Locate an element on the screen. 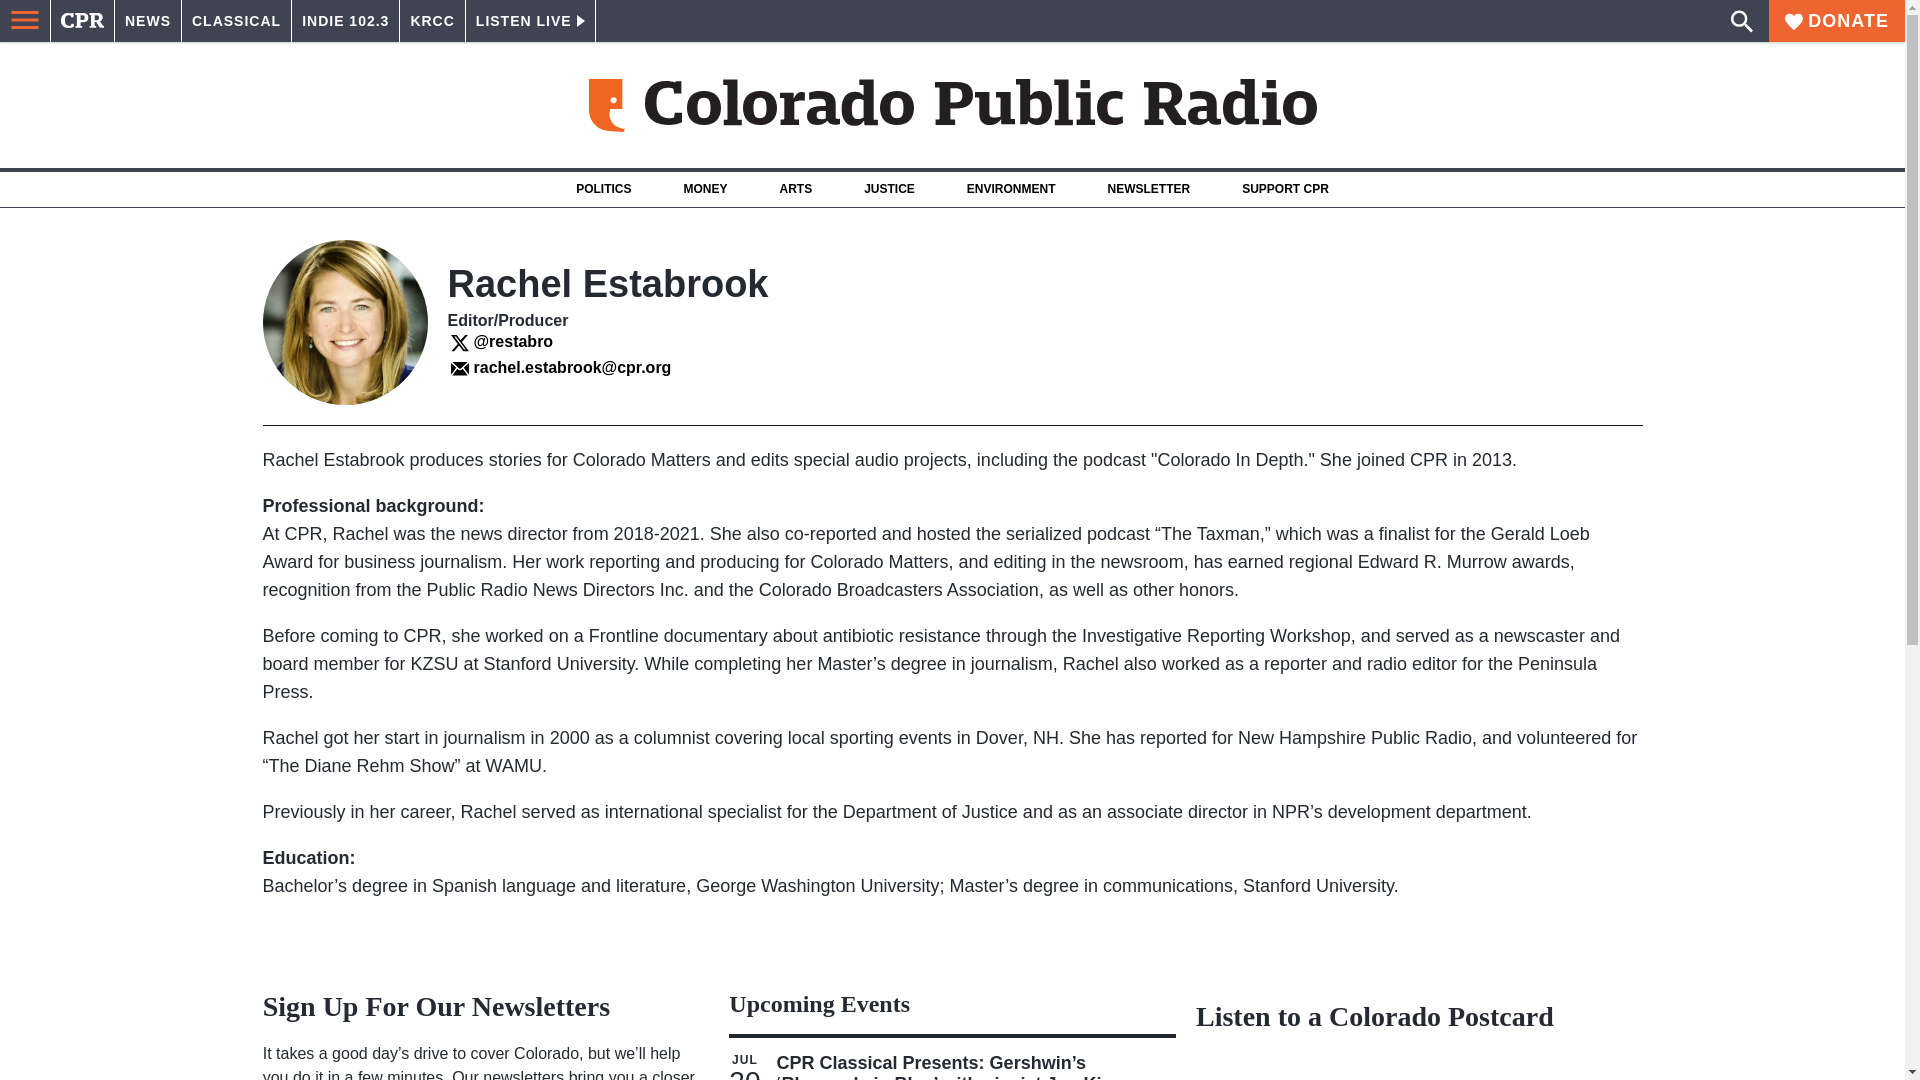 The image size is (1920, 1080). NEWS is located at coordinates (148, 21).